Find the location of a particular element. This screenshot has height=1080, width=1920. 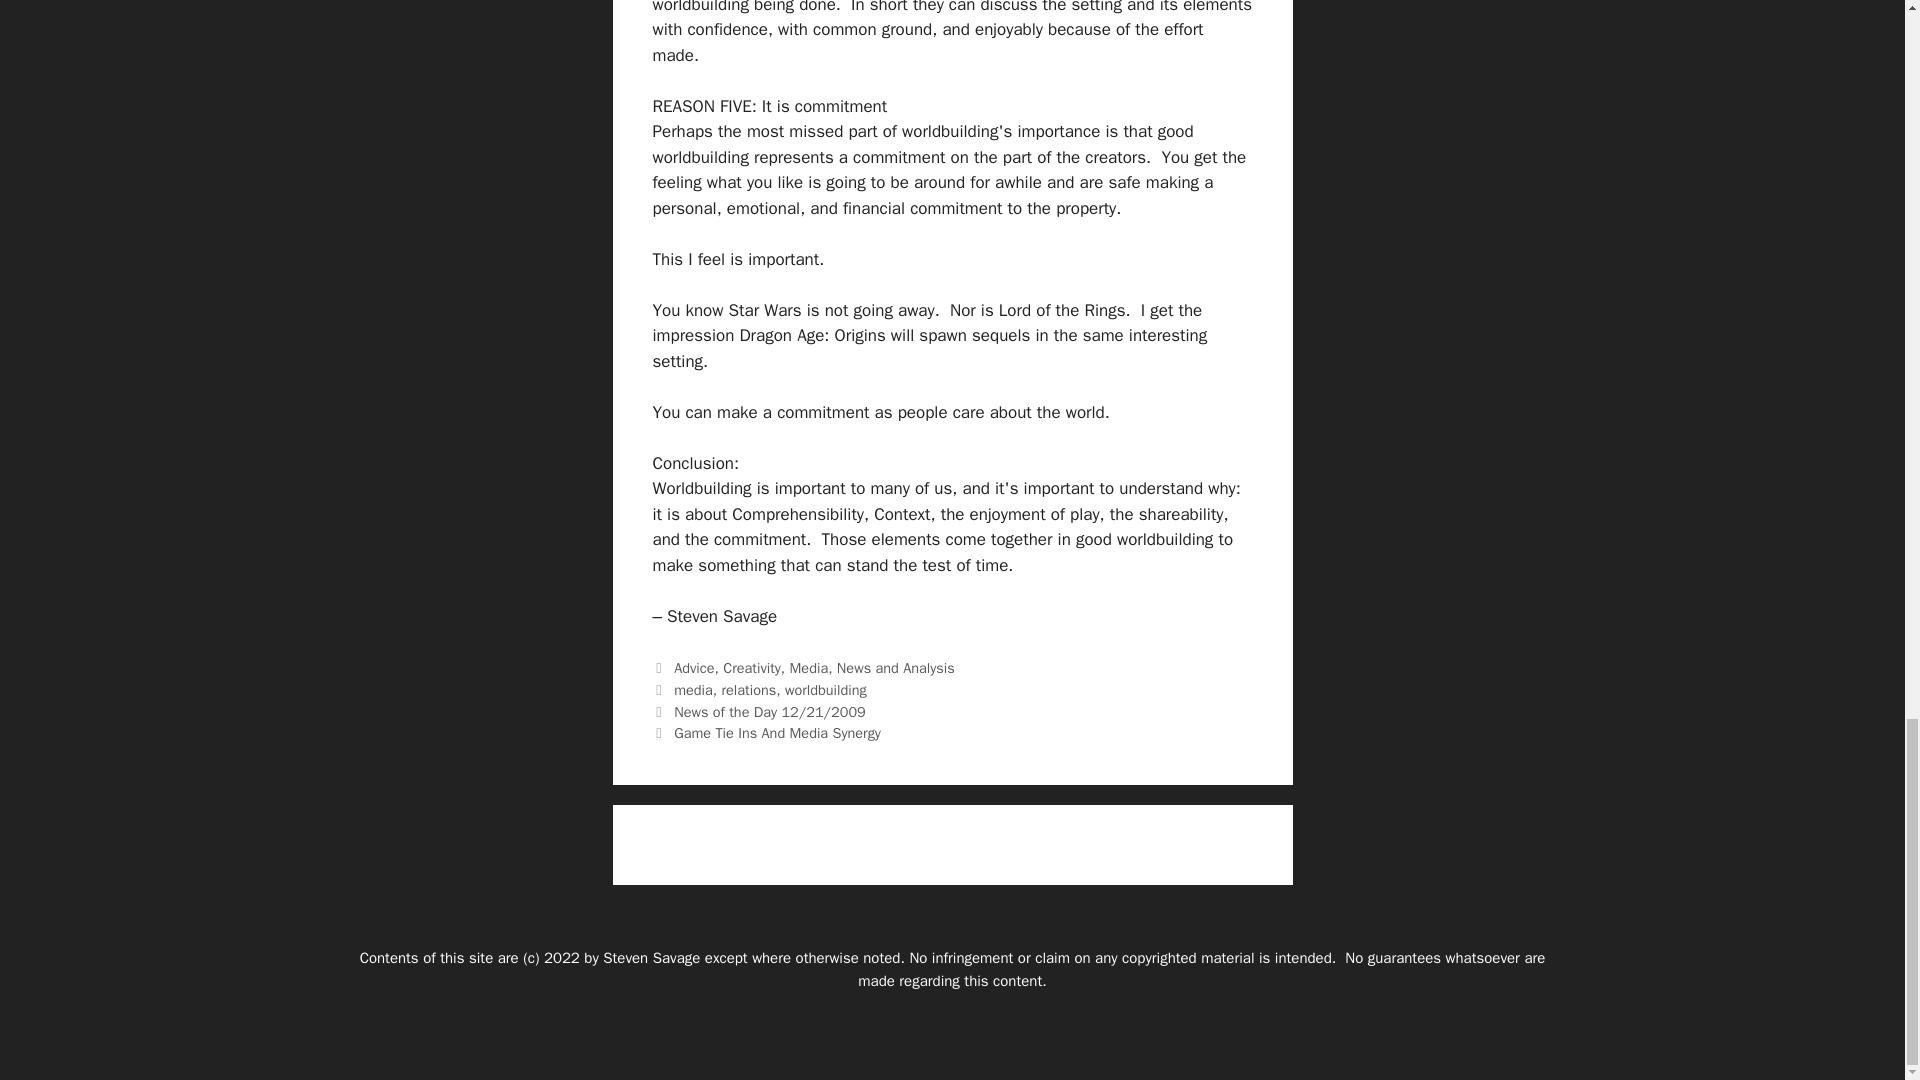

Media is located at coordinates (809, 668).